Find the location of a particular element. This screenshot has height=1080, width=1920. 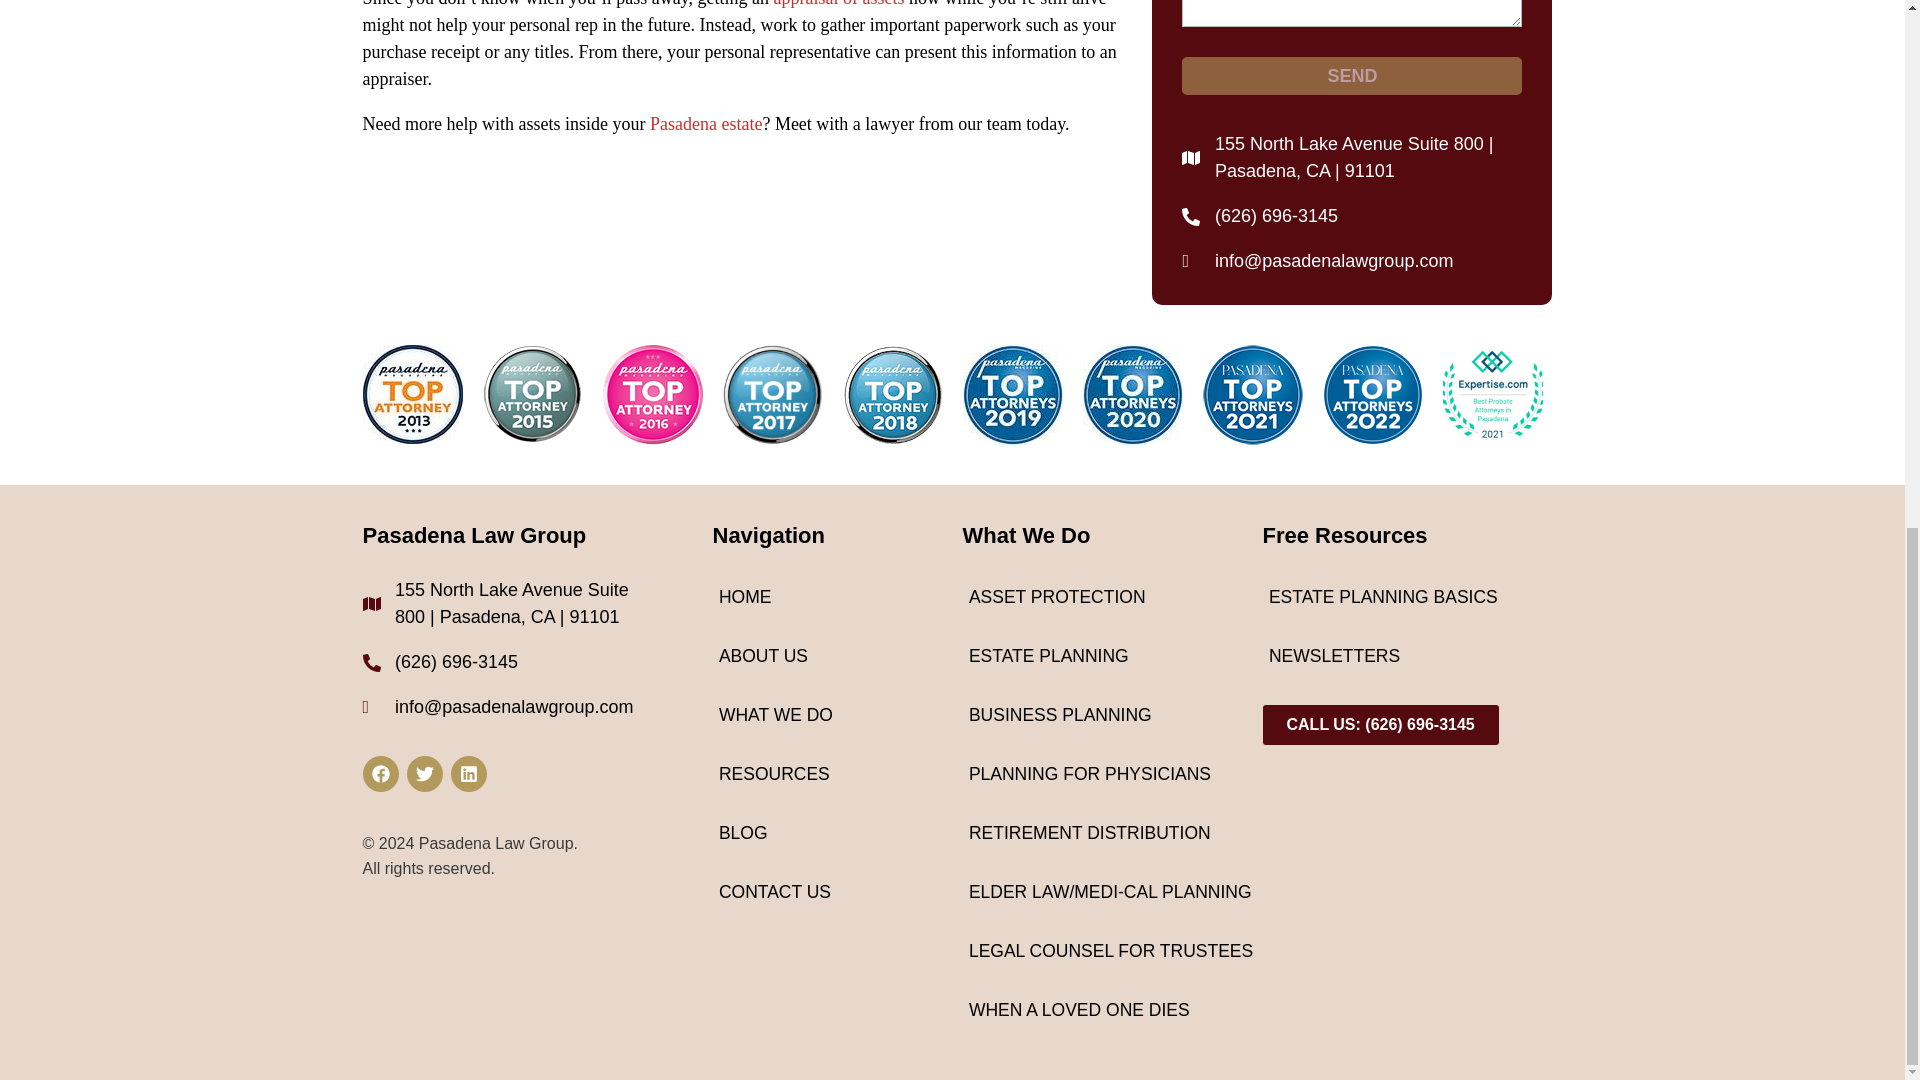

Pasadena estate is located at coordinates (706, 124).